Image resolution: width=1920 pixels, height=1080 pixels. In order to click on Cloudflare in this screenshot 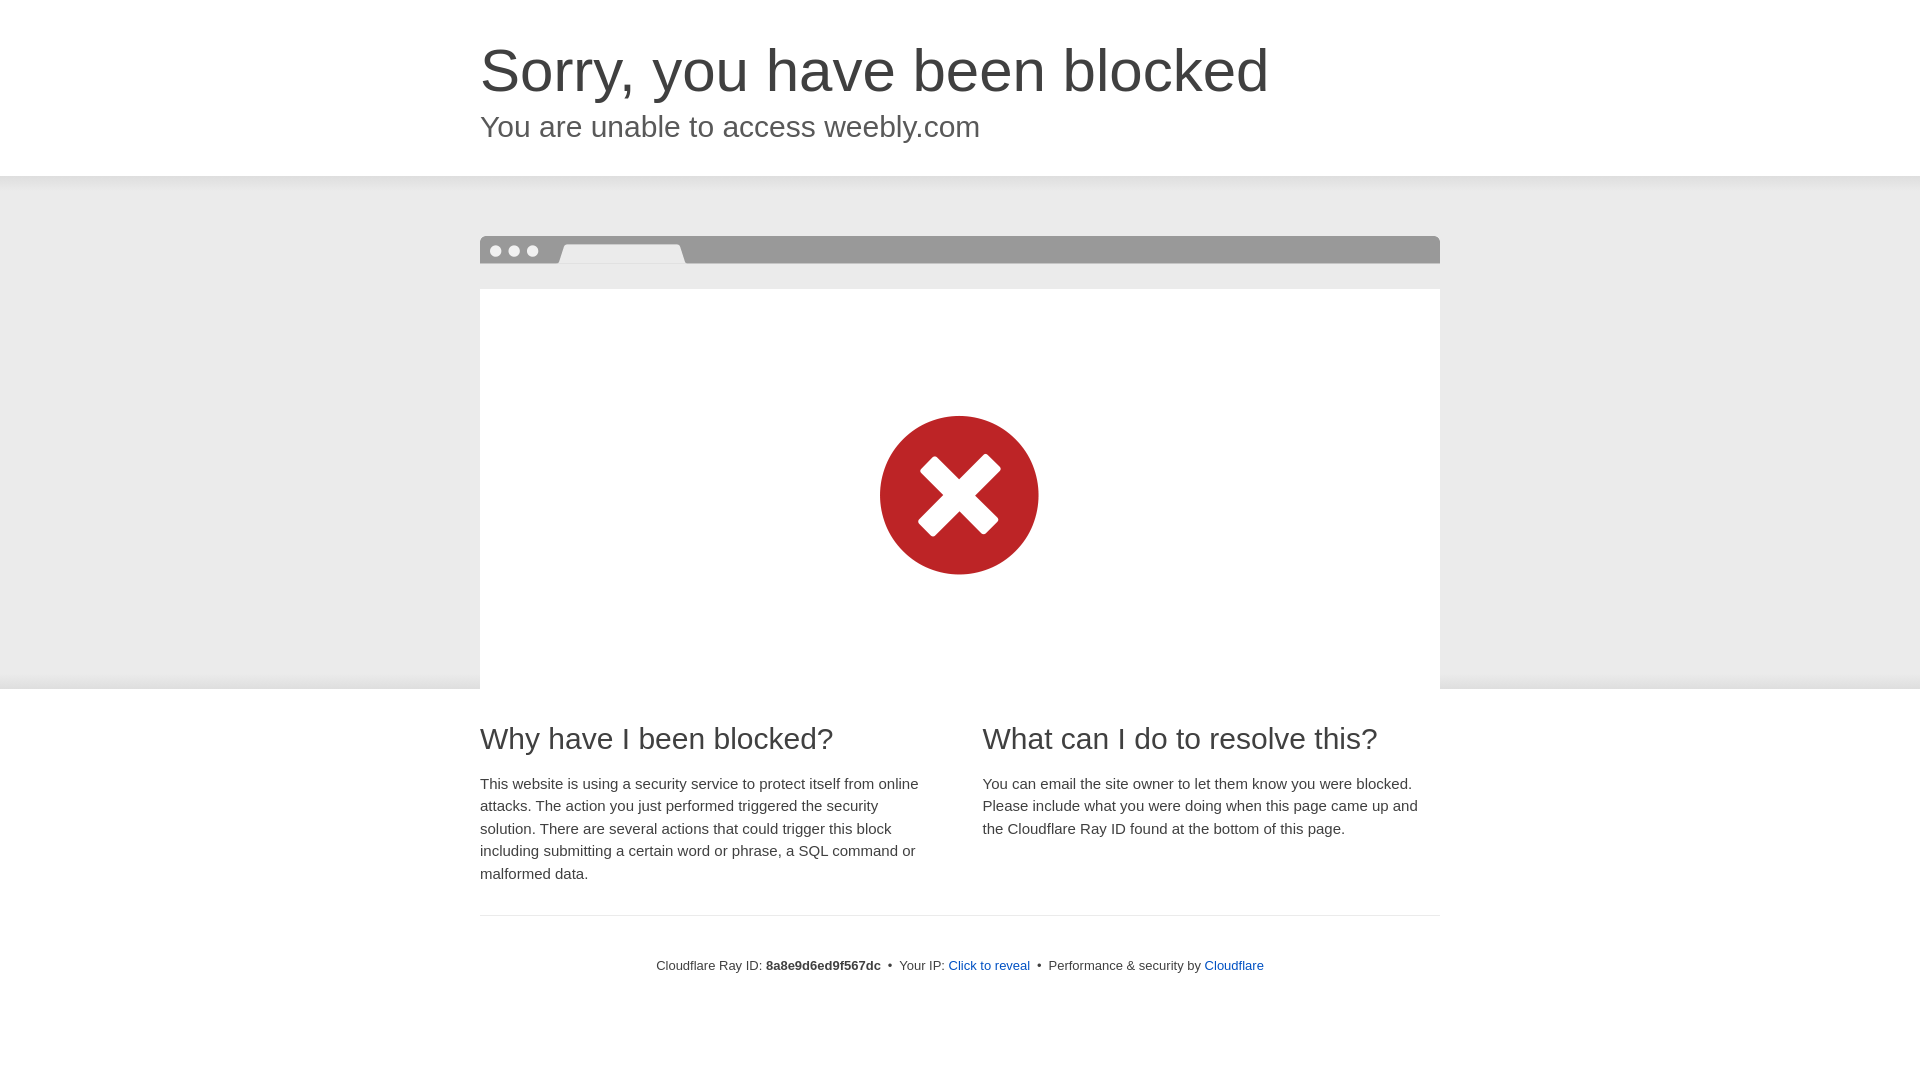, I will do `click(1234, 965)`.